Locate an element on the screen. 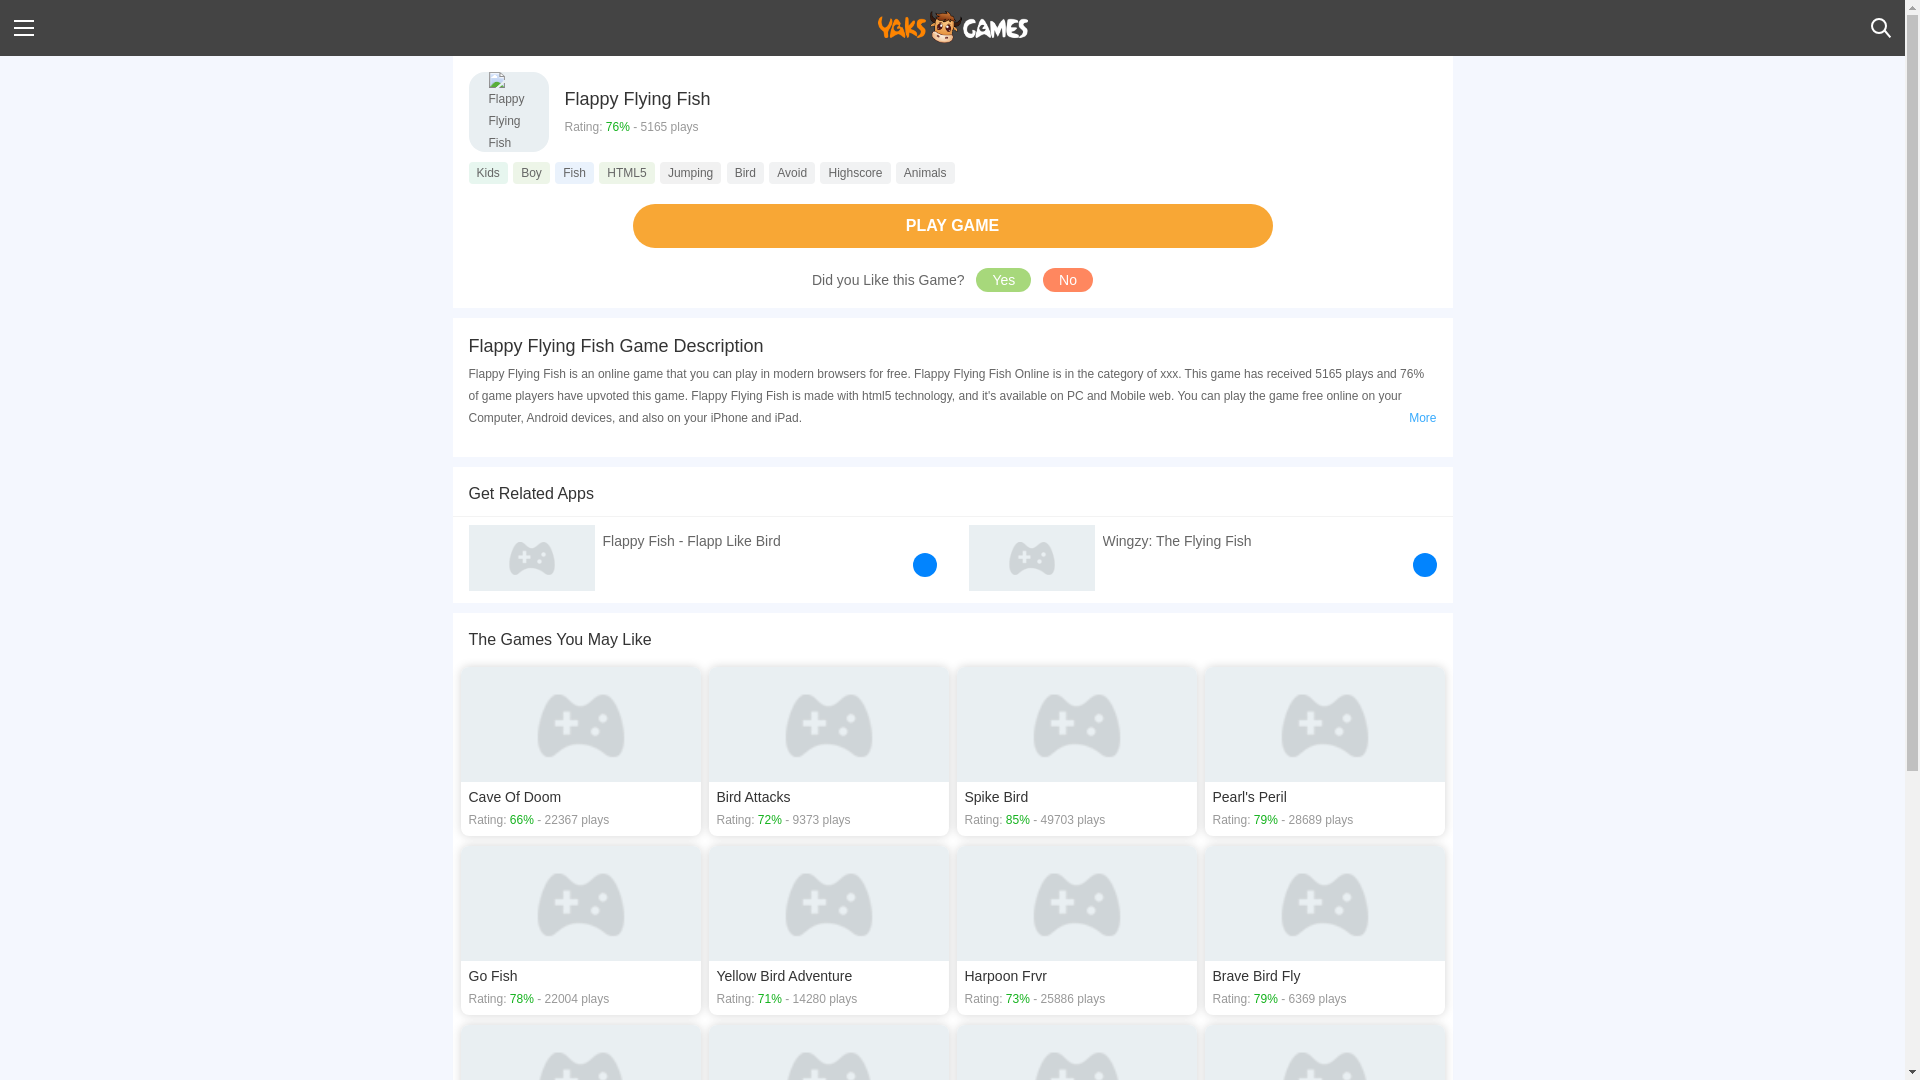  Pearl's Peril is located at coordinates (1323, 751).